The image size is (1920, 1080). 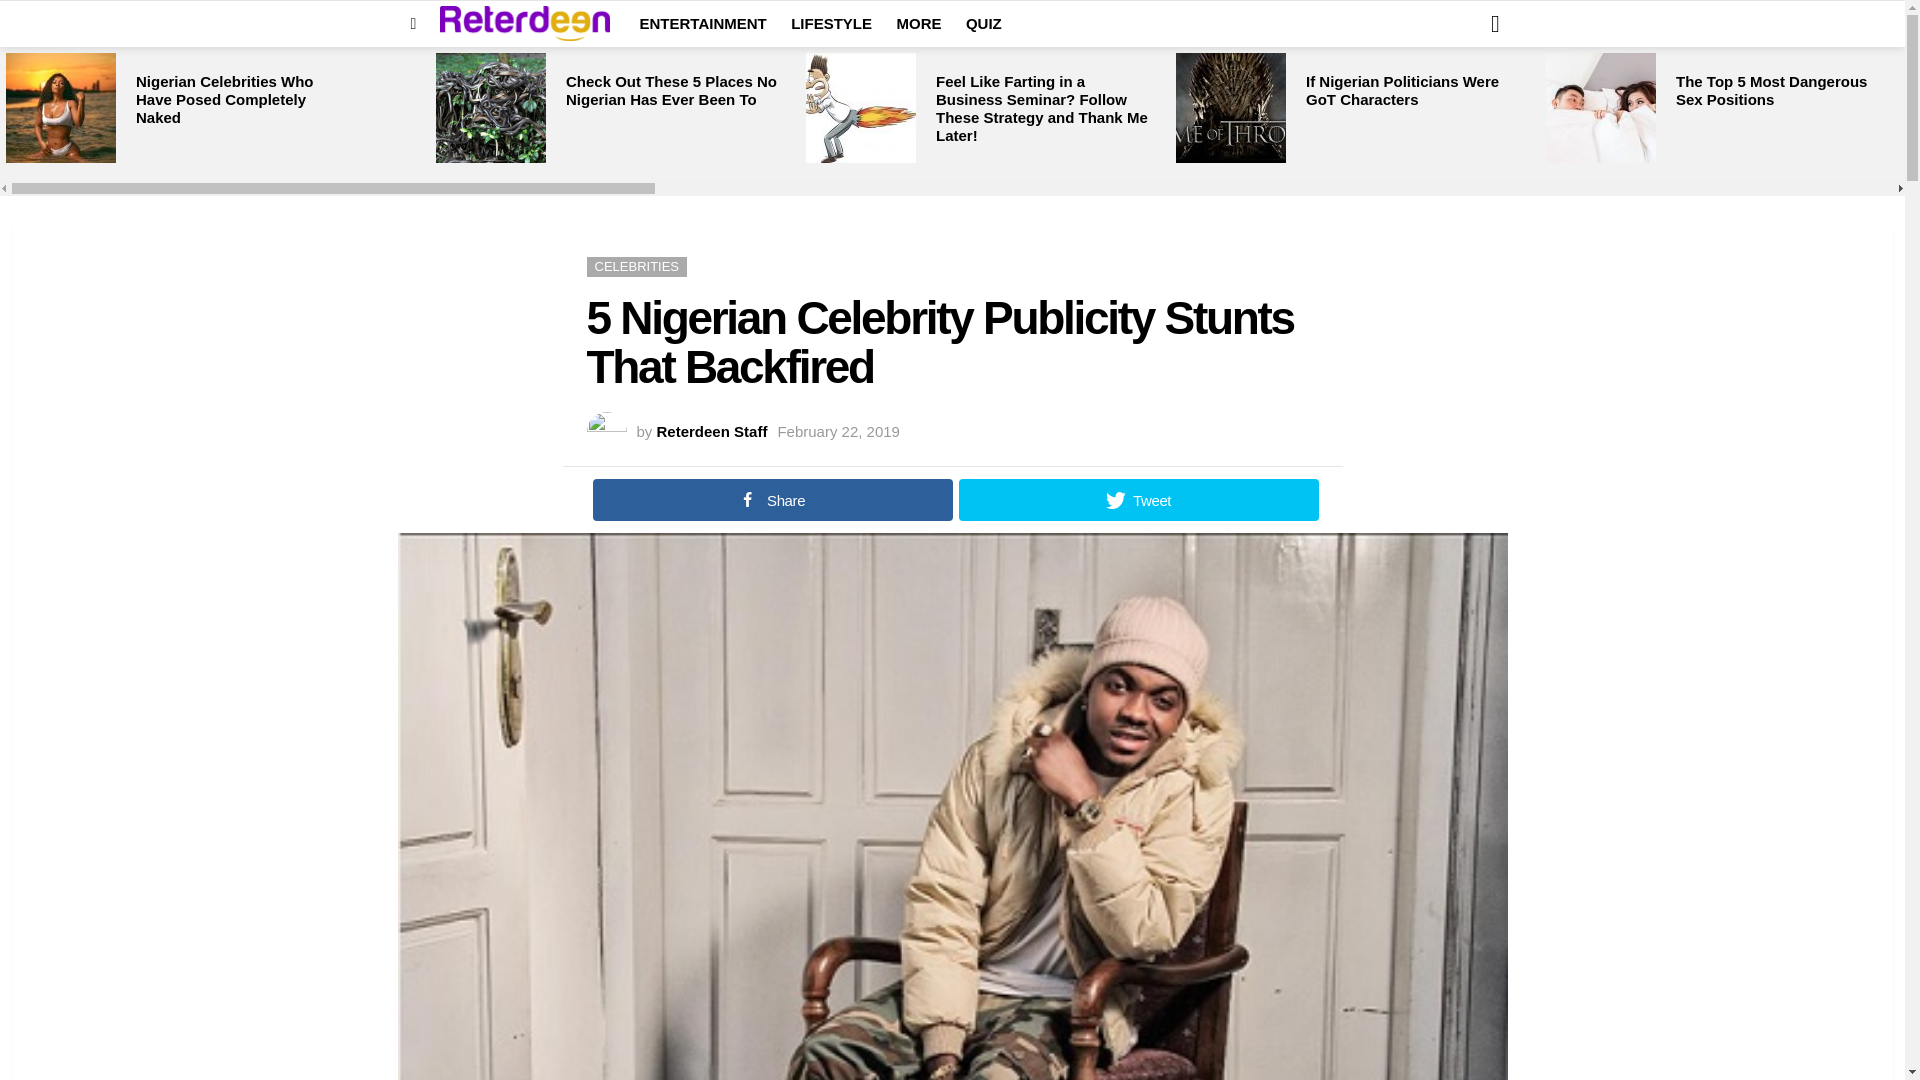 I want to click on Check Out These 5 Places No Nigerian Has Ever Been To, so click(x=672, y=90).